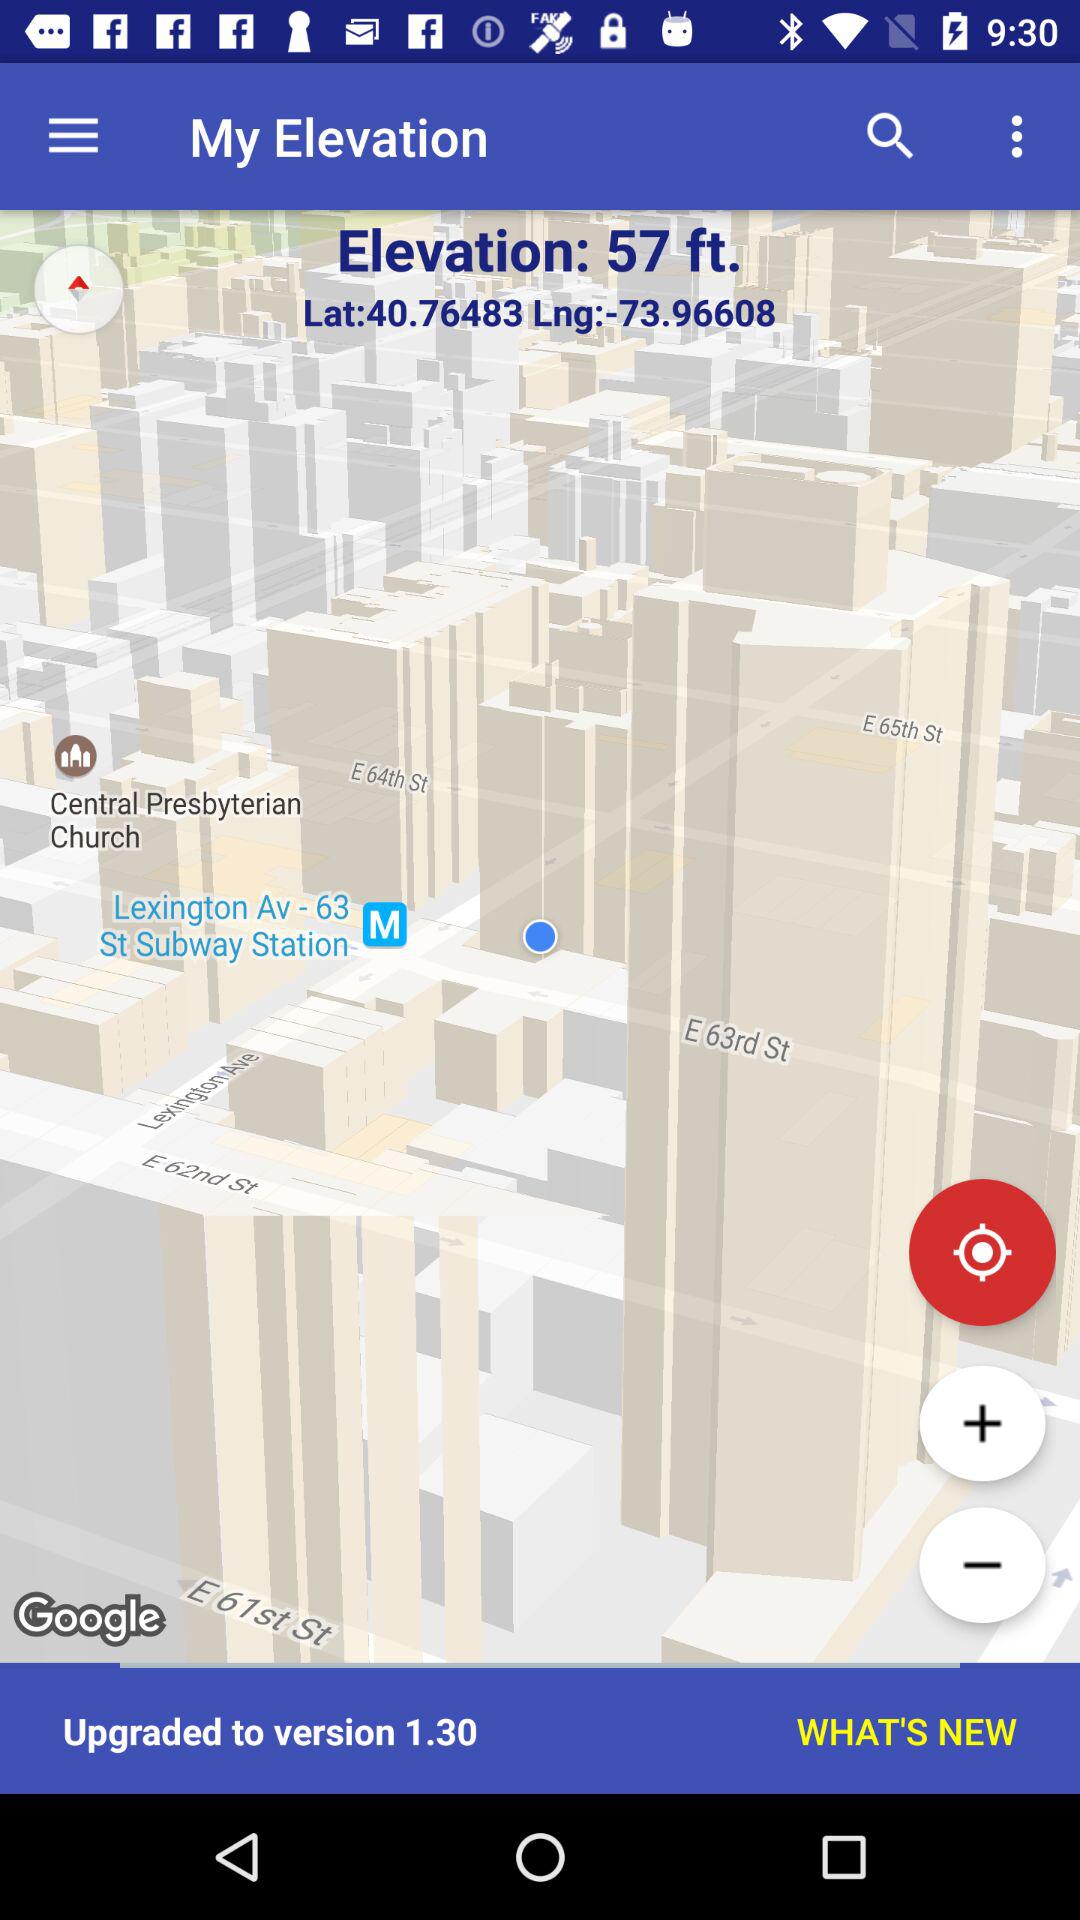 Image resolution: width=1080 pixels, height=1920 pixels. Describe the element at coordinates (982, 1565) in the screenshot. I see `zoon out` at that location.